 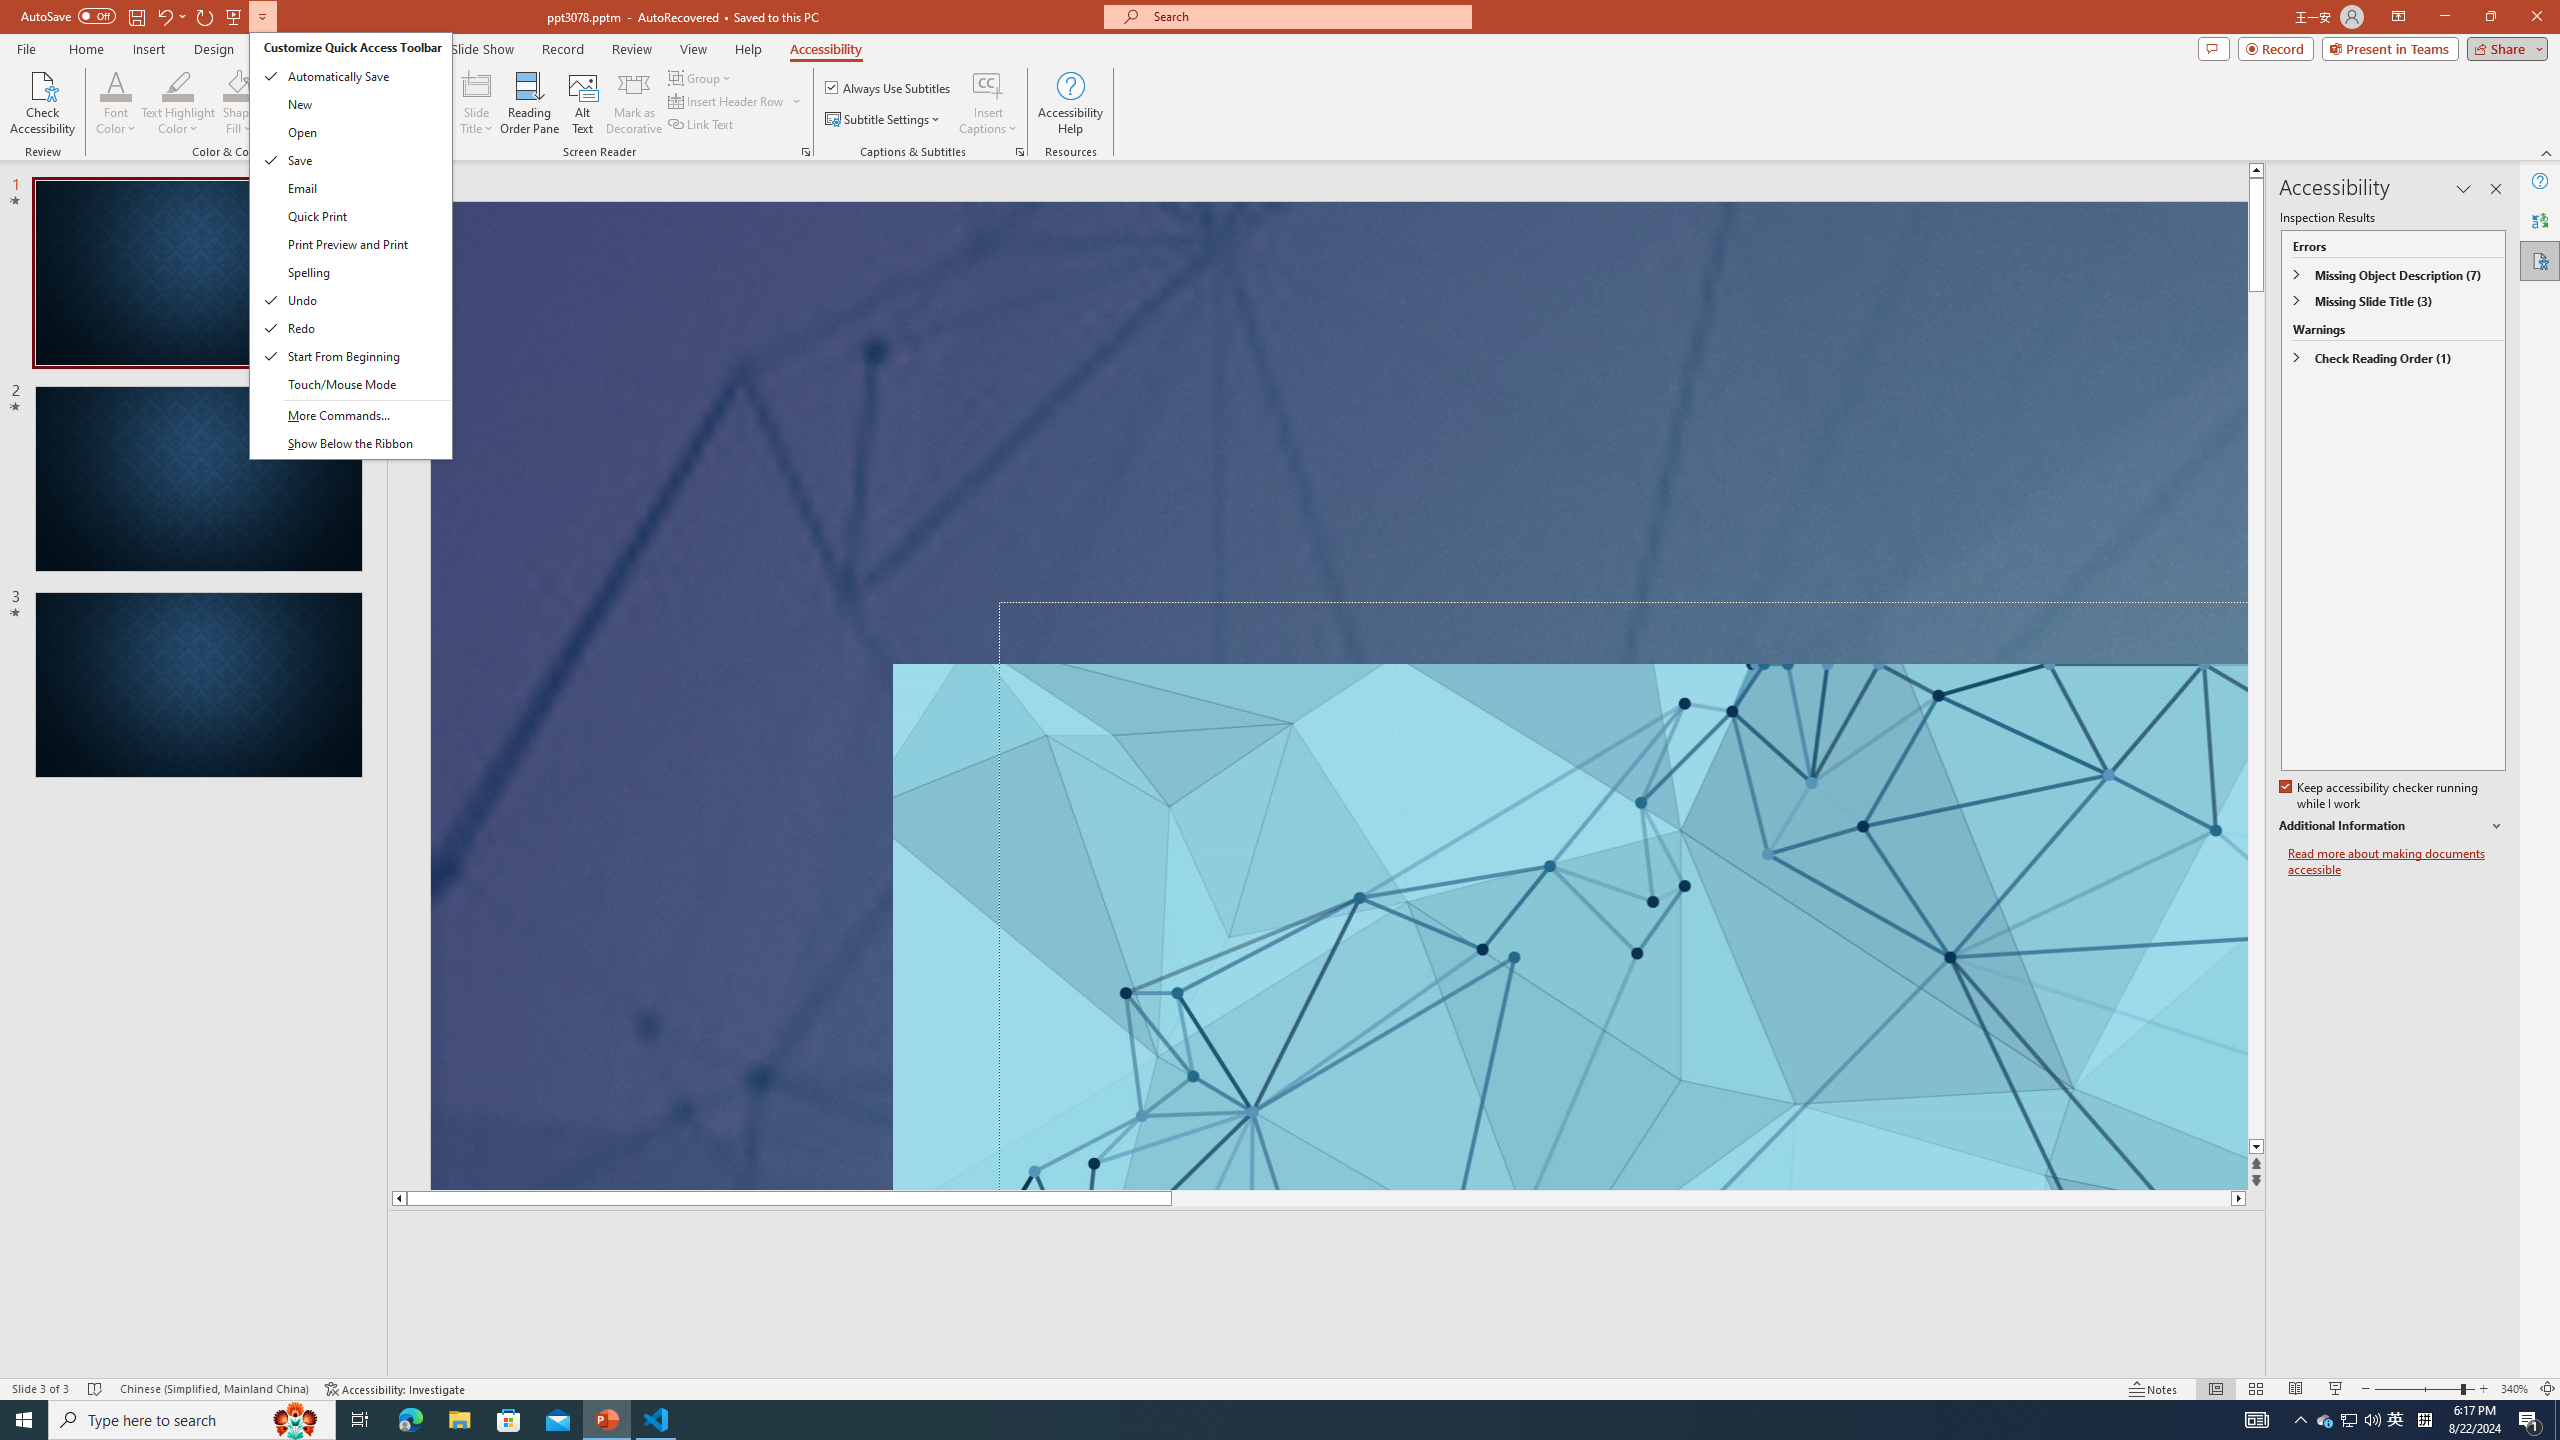 I want to click on Captions & Subtitles, so click(x=1020, y=152).